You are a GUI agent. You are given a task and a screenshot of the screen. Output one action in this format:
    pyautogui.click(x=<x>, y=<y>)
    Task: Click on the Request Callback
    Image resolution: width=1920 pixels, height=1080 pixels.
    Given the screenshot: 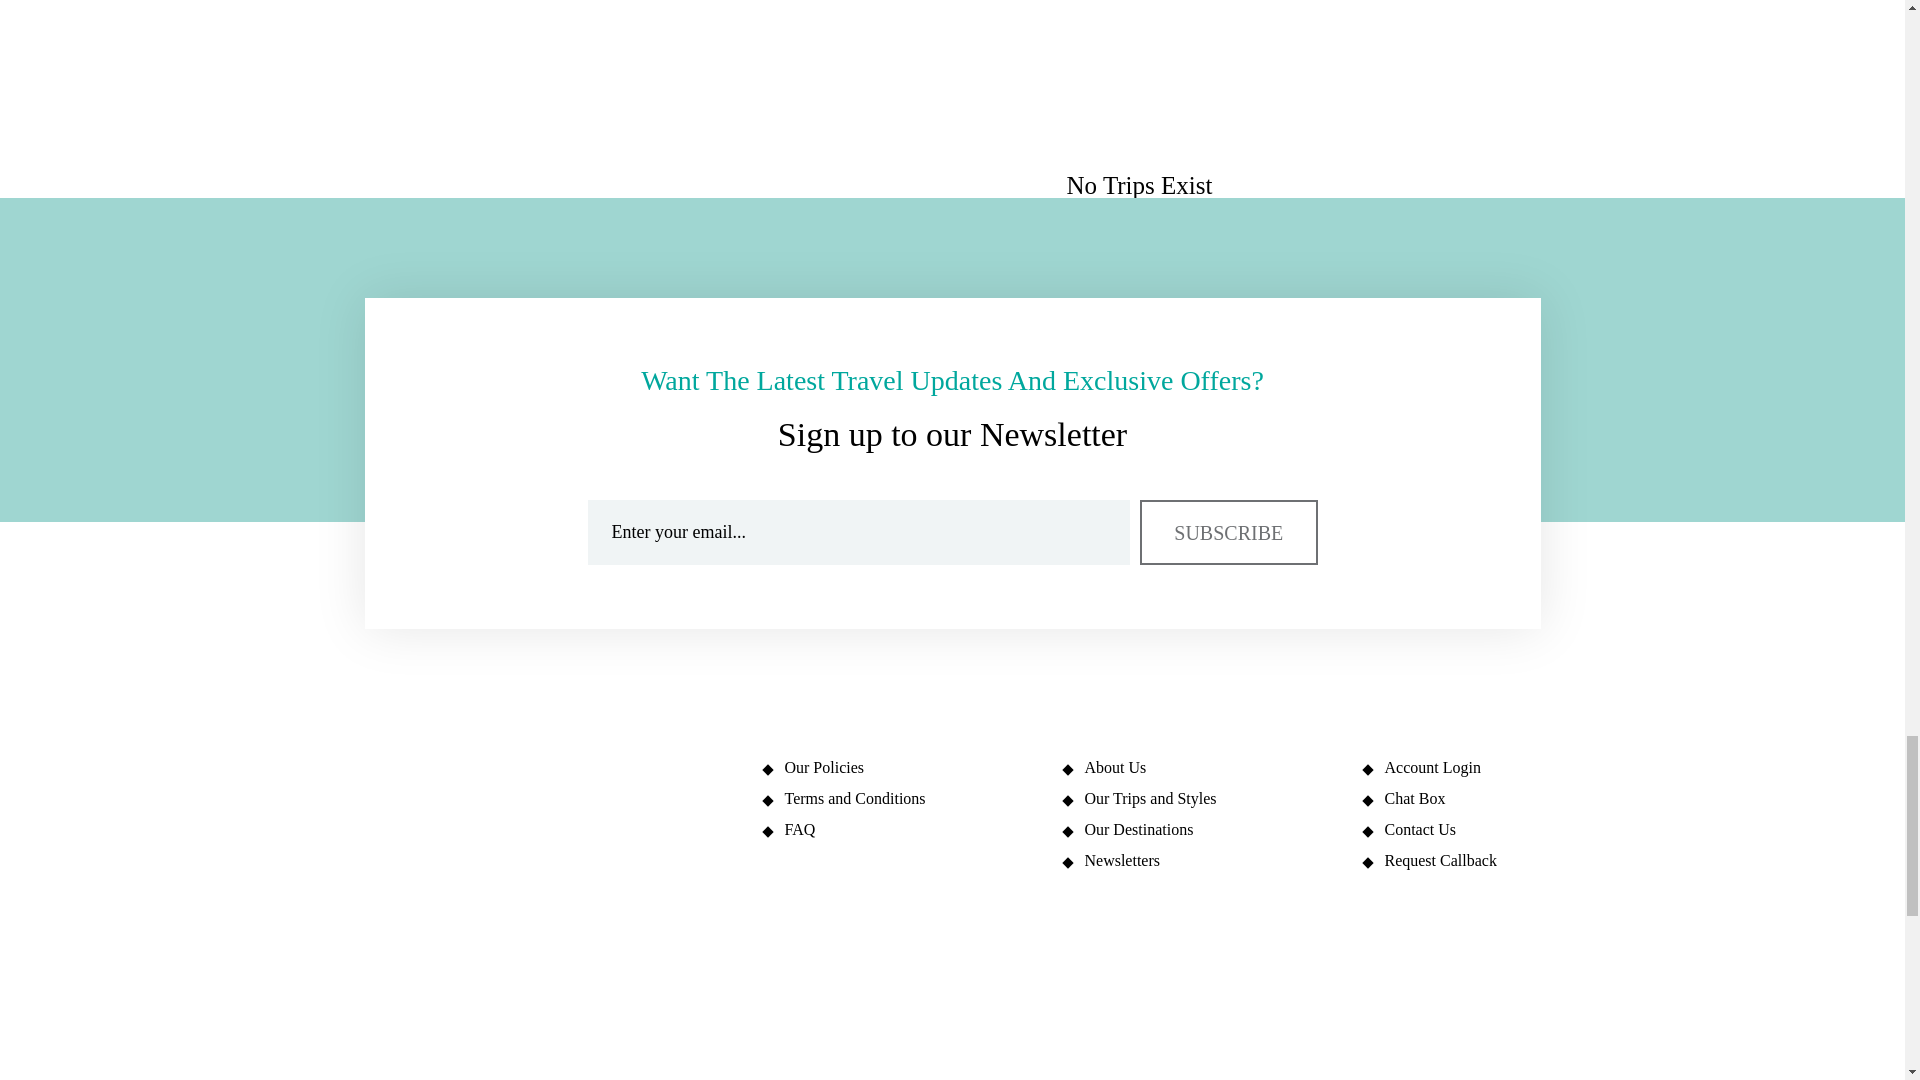 What is the action you would take?
    pyautogui.click(x=1451, y=861)
    